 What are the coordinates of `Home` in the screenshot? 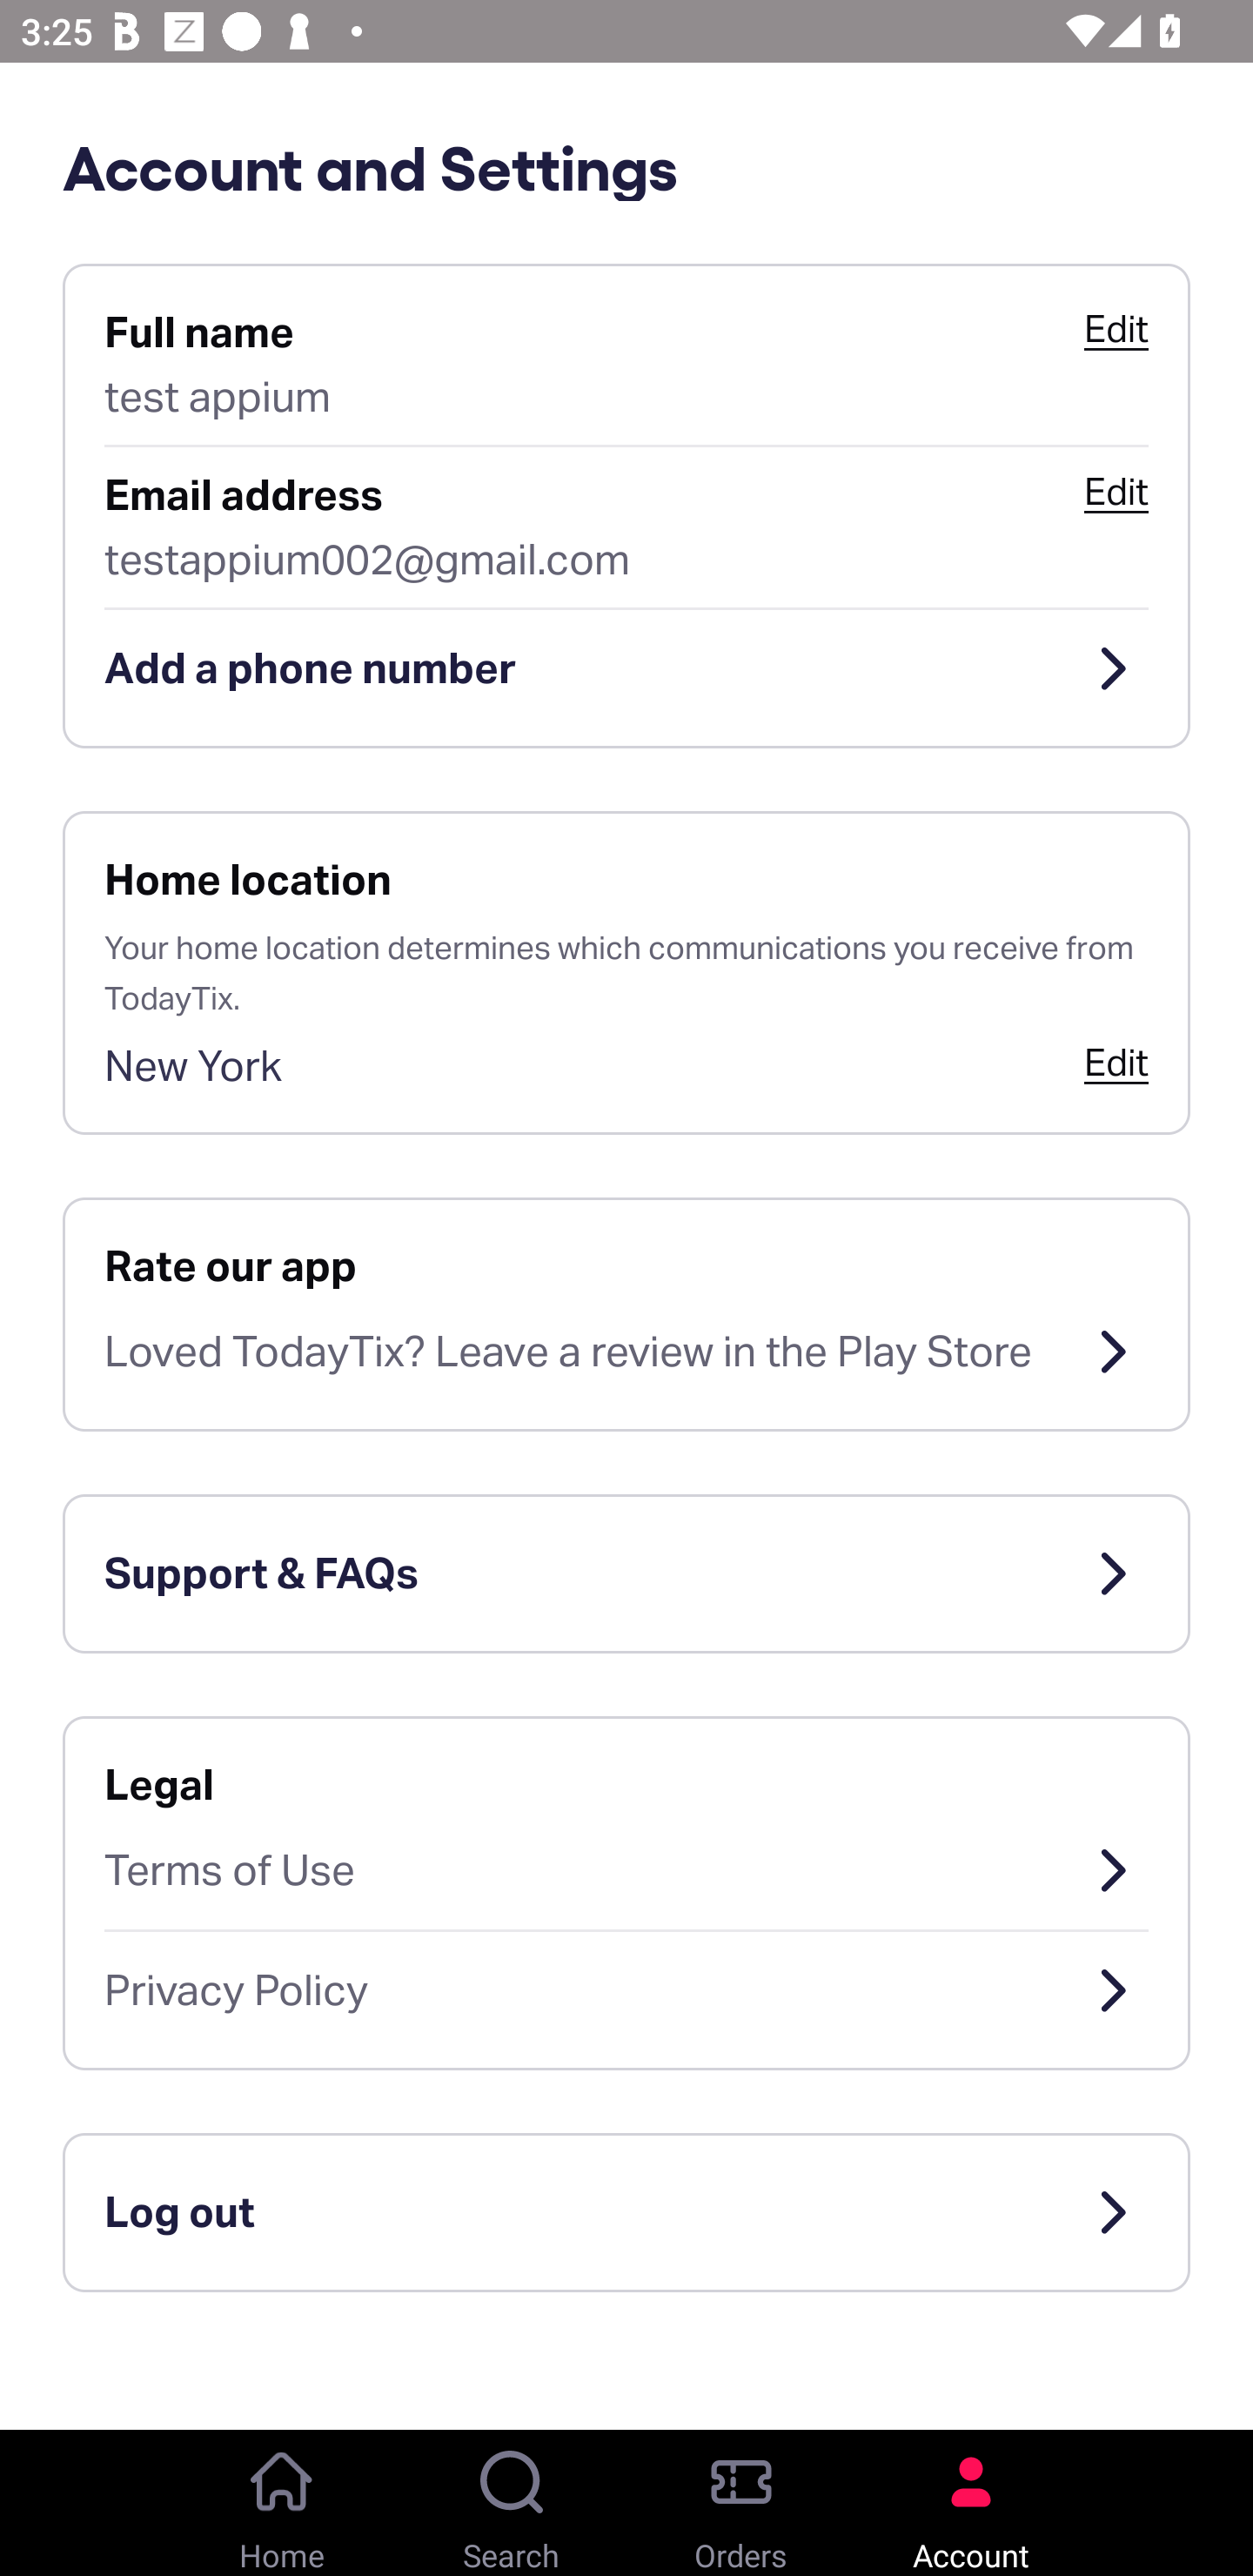 It's located at (282, 2503).